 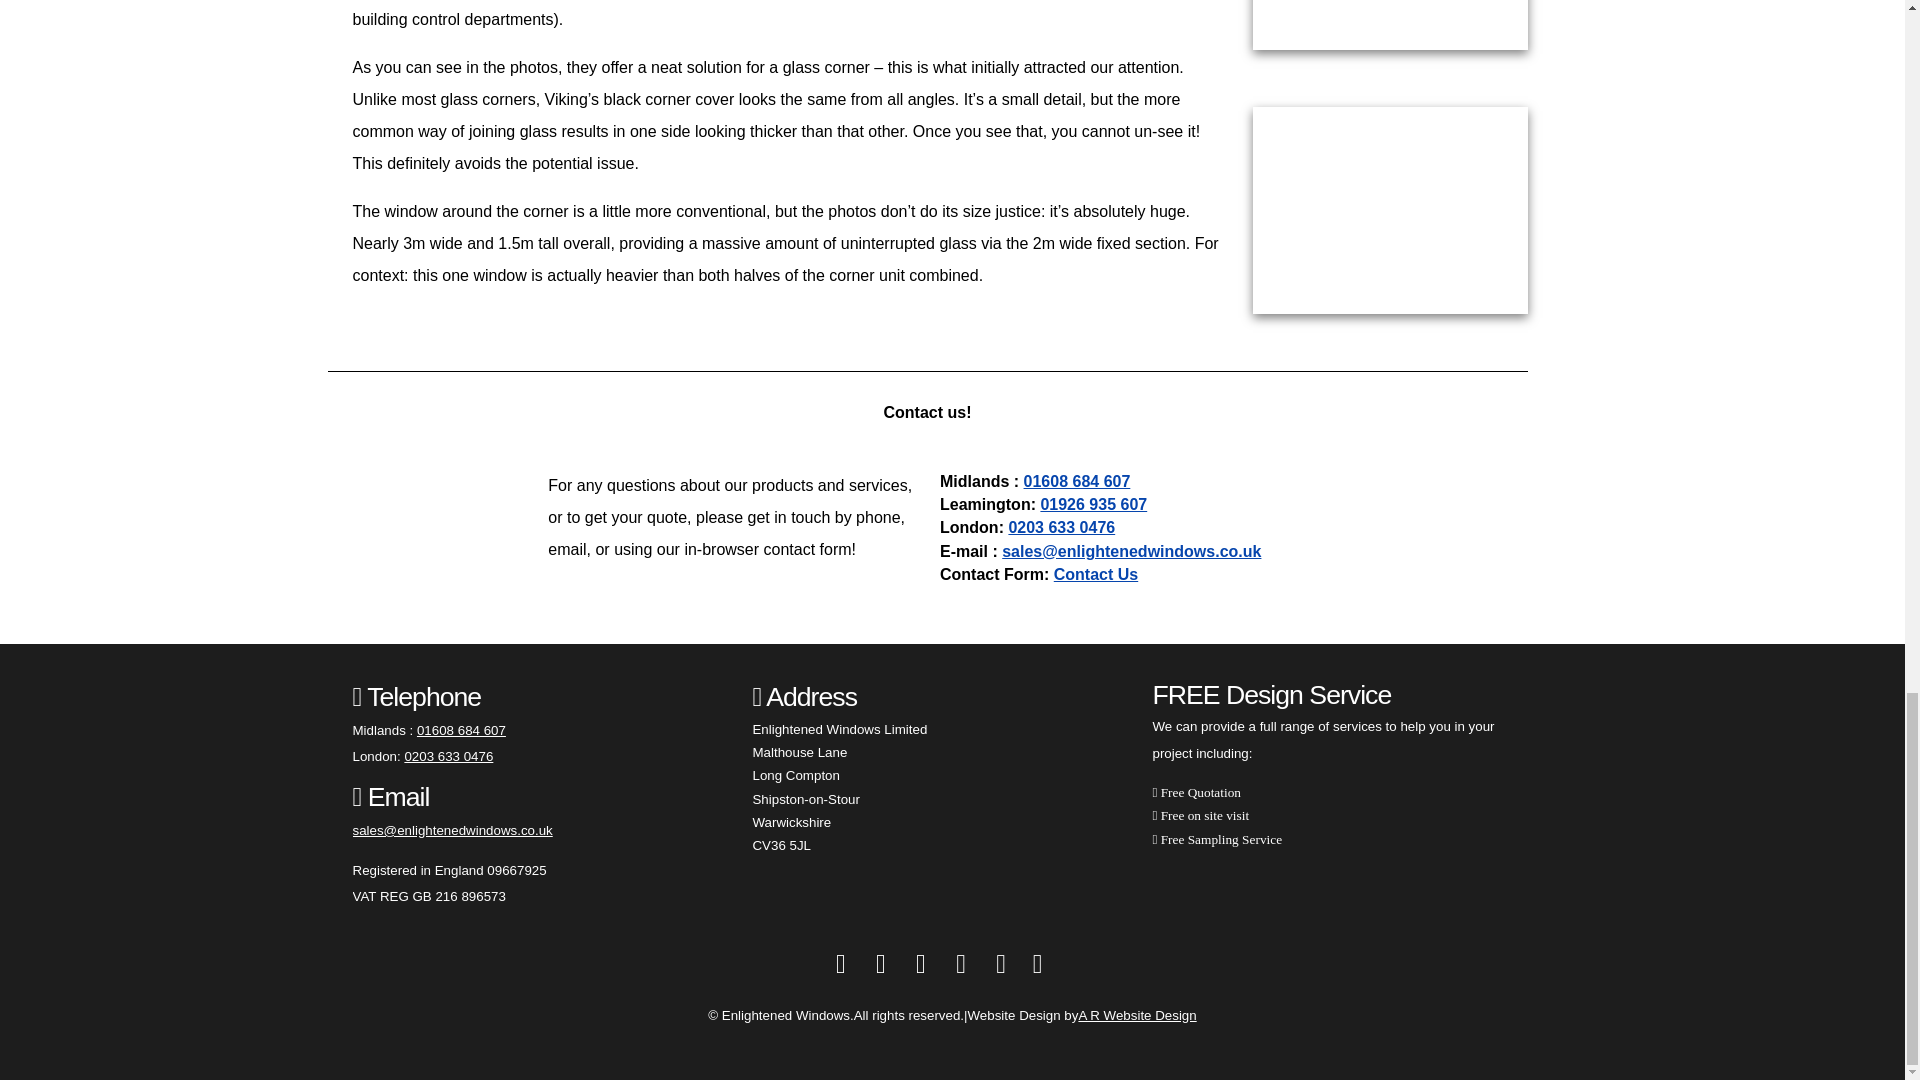 I want to click on Viking 21 Aluminium clad timber Glass to glass corner Window, so click(x=1388, y=210).